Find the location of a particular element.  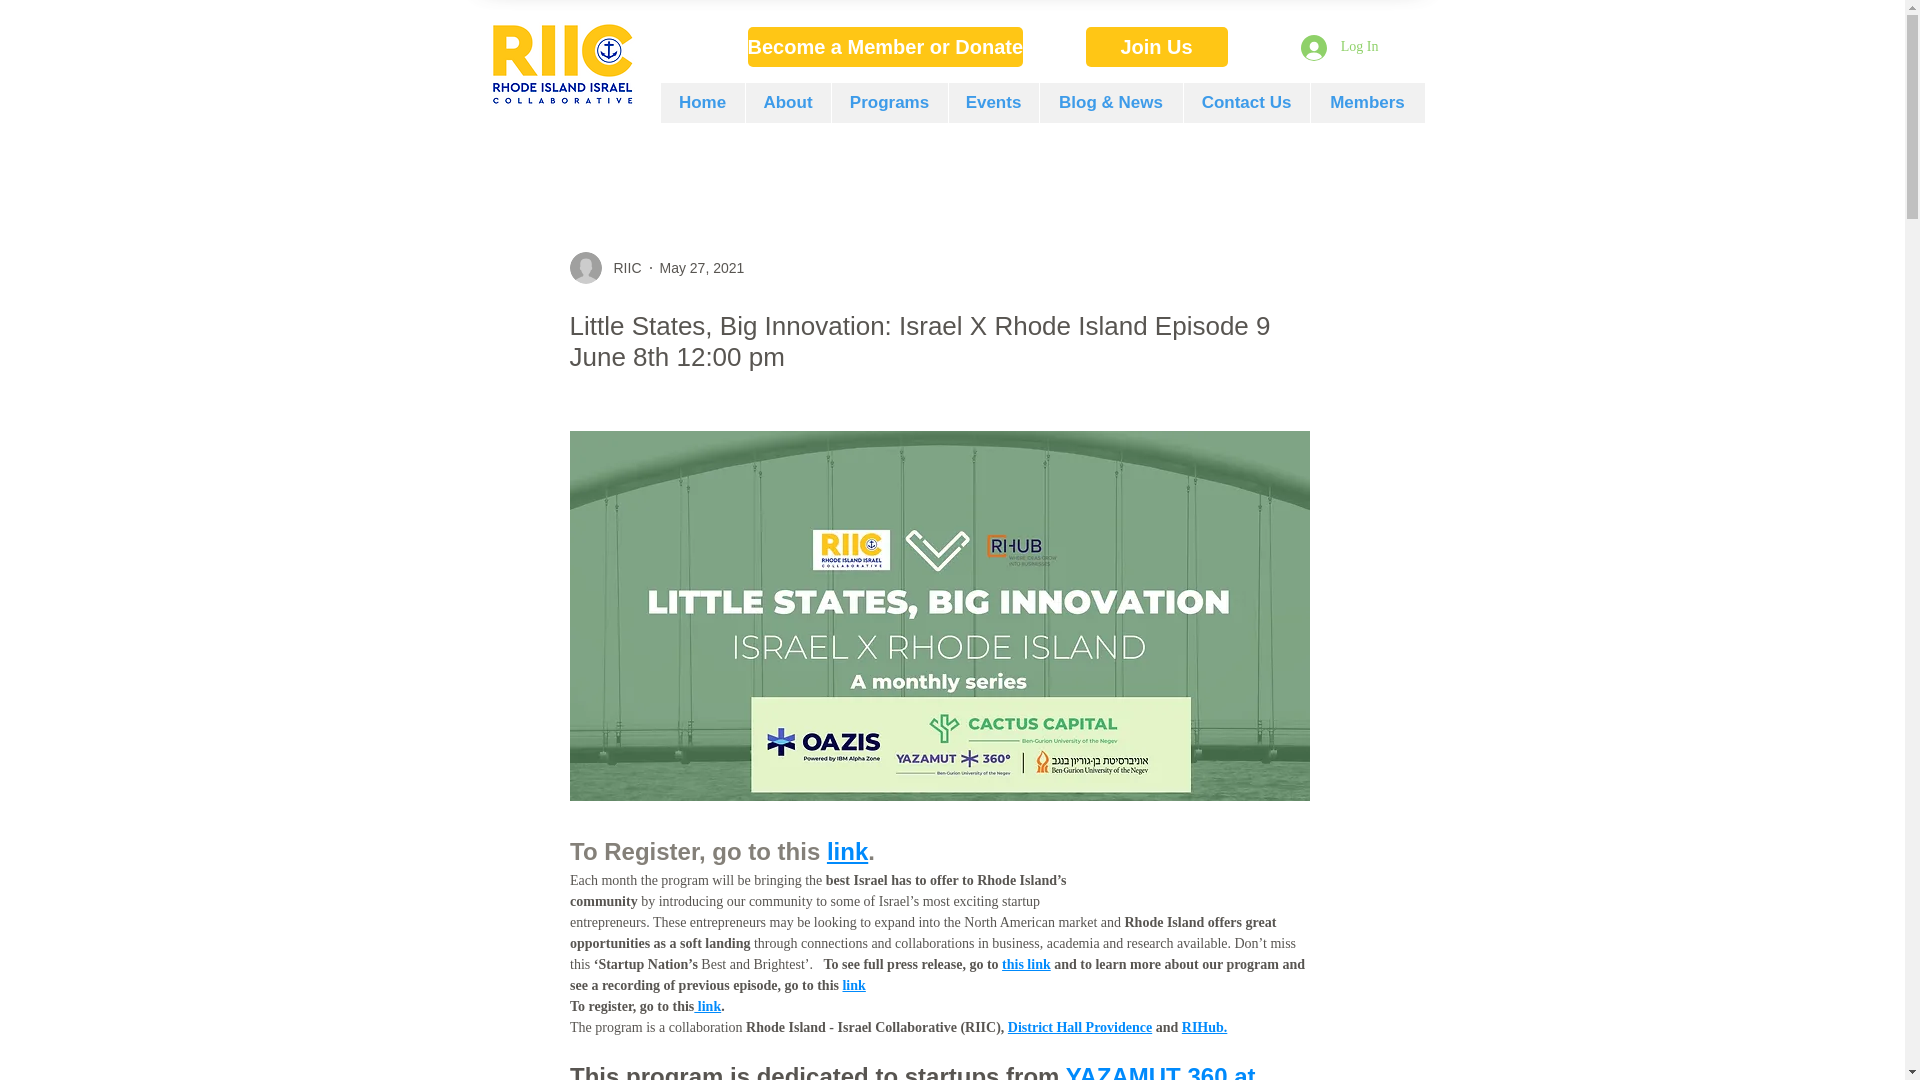

RIIC is located at coordinates (606, 268).